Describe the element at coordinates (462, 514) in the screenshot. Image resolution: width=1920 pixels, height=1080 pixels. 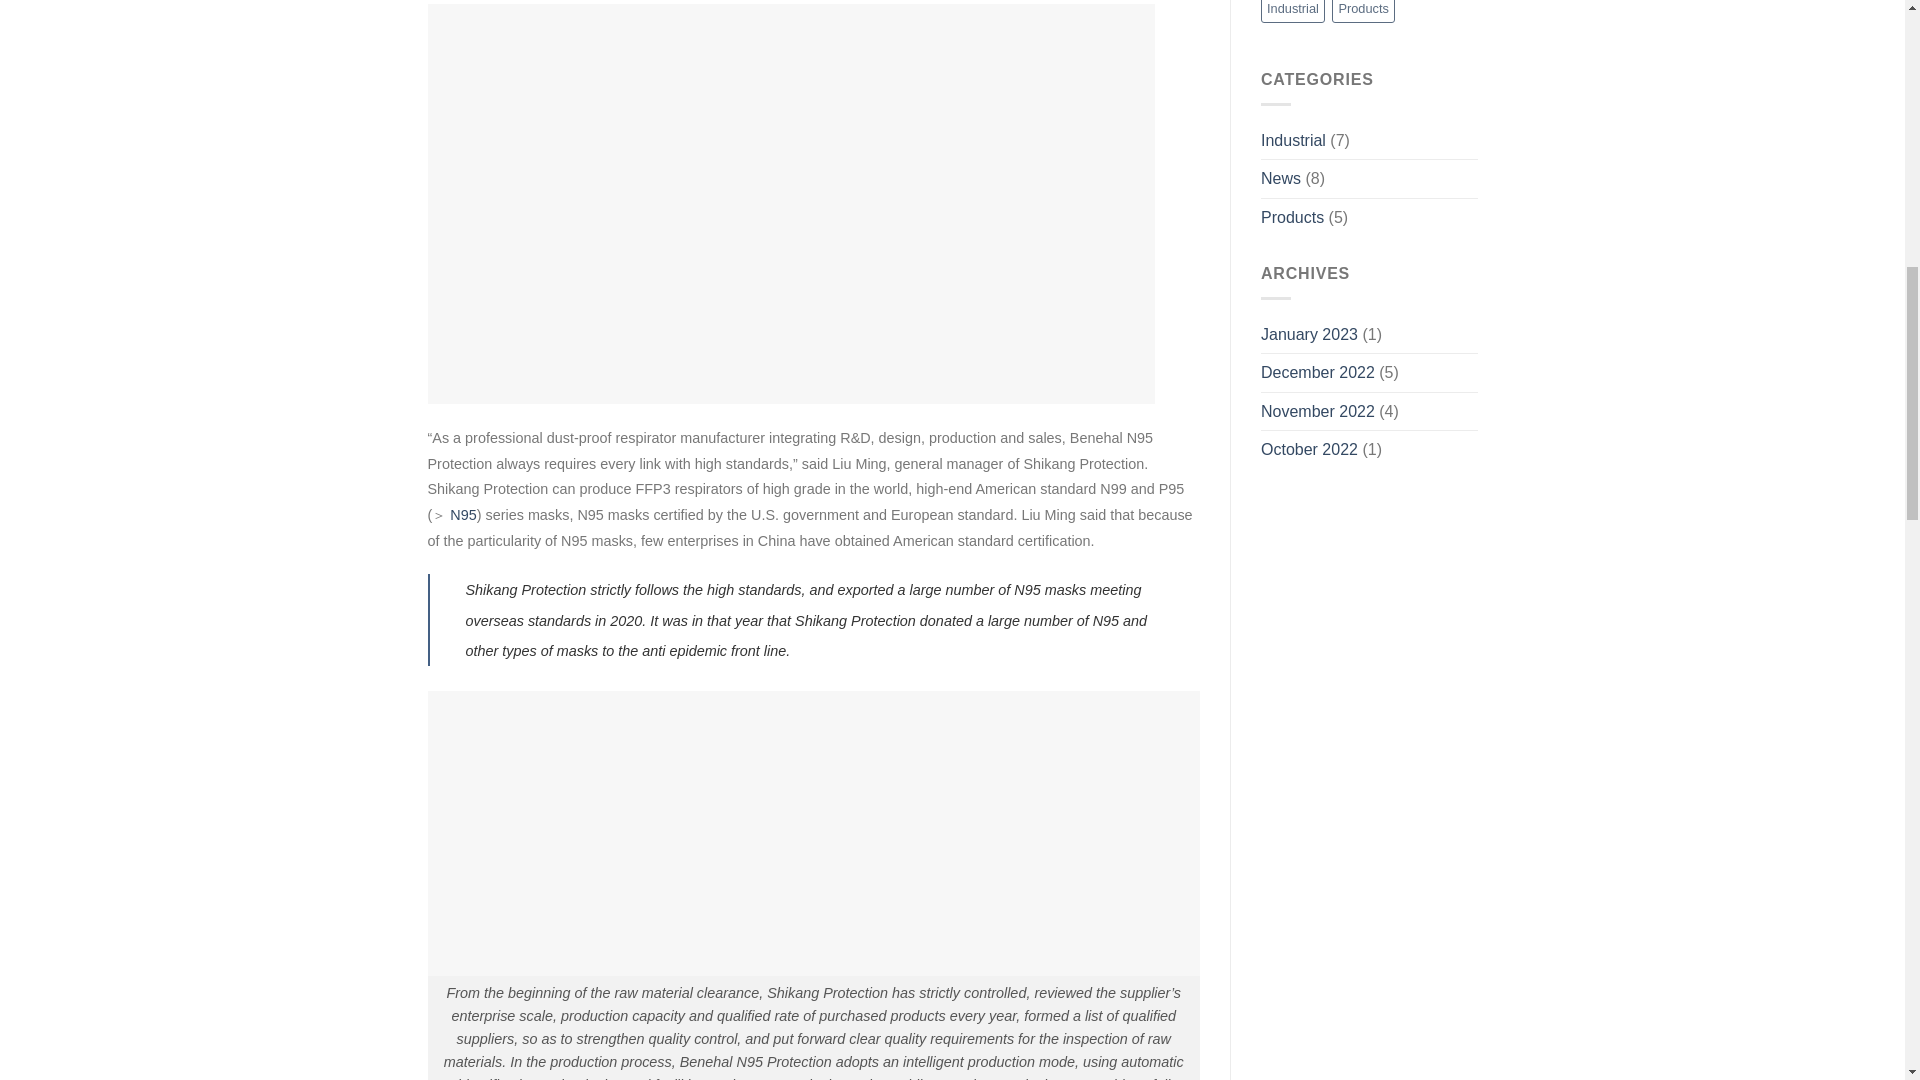
I see `N95` at that location.